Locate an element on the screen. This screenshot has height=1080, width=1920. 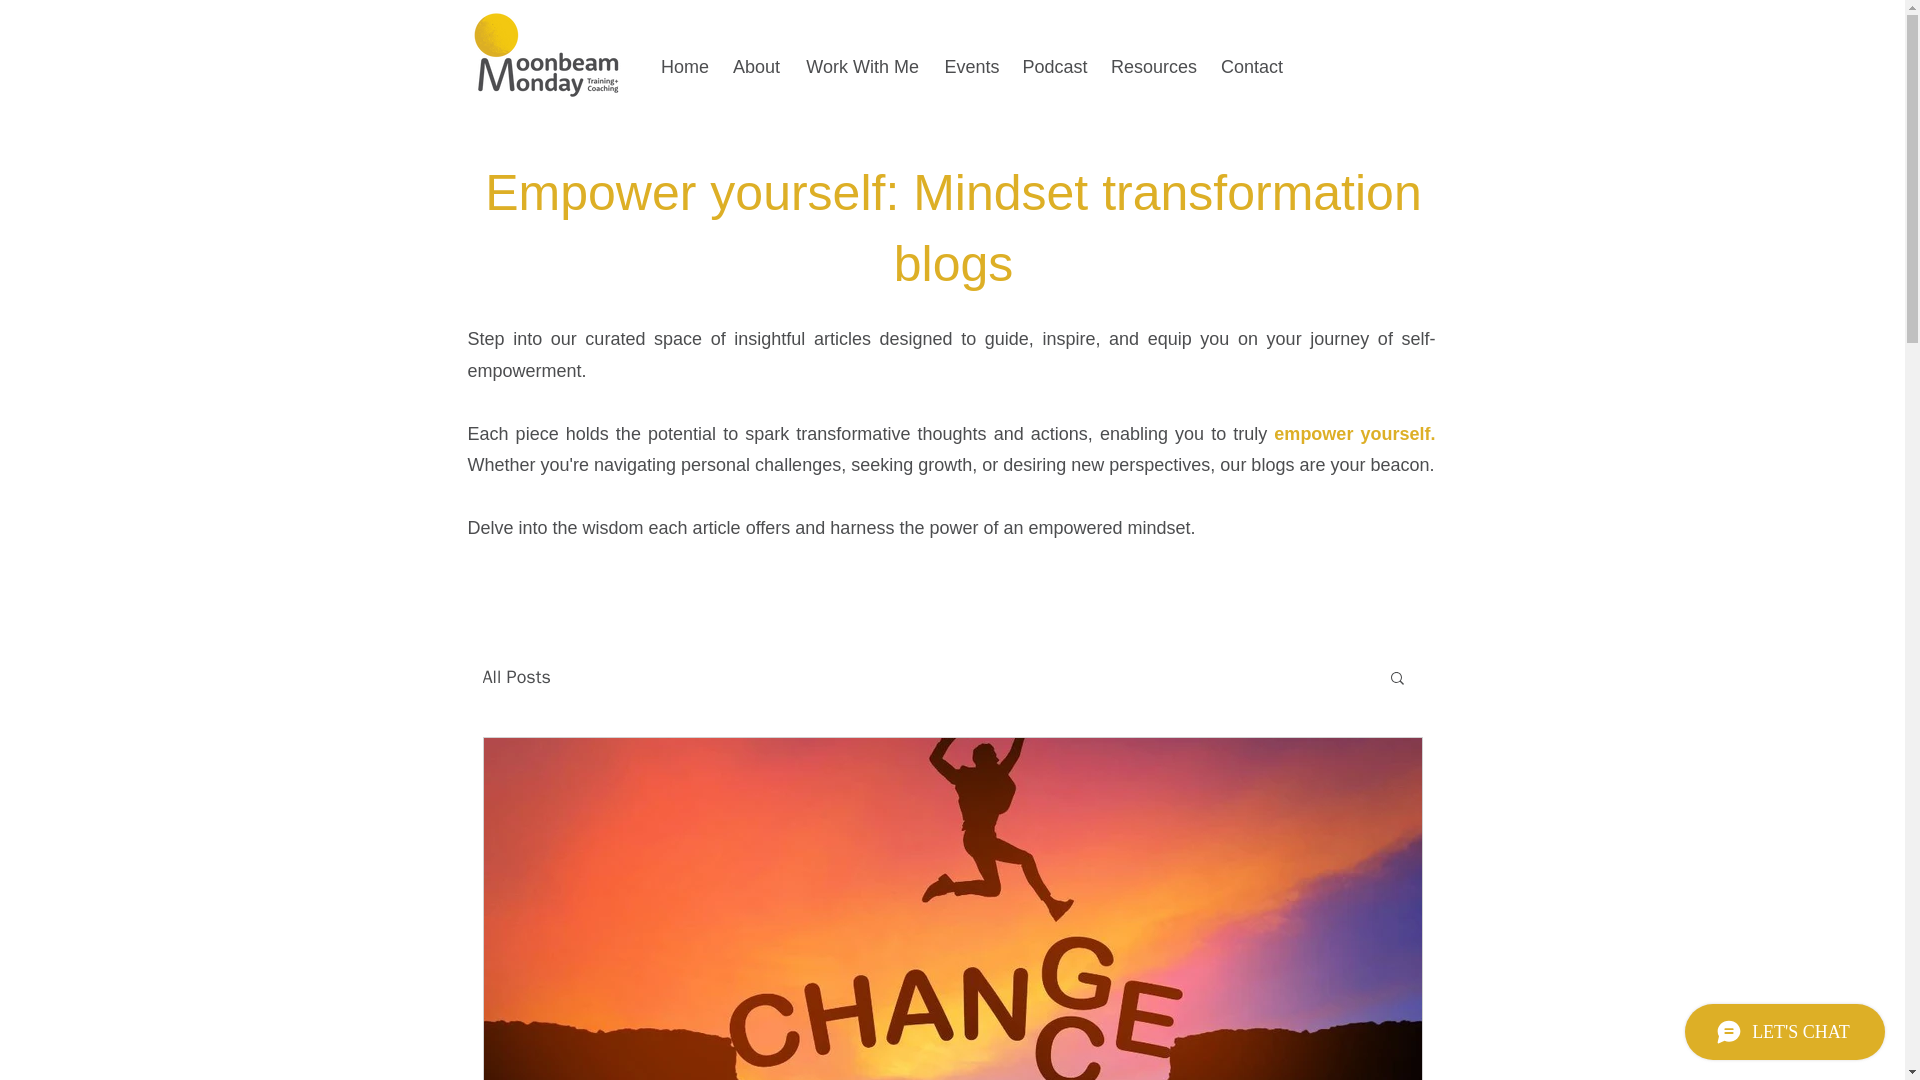
Events is located at coordinates (972, 66).